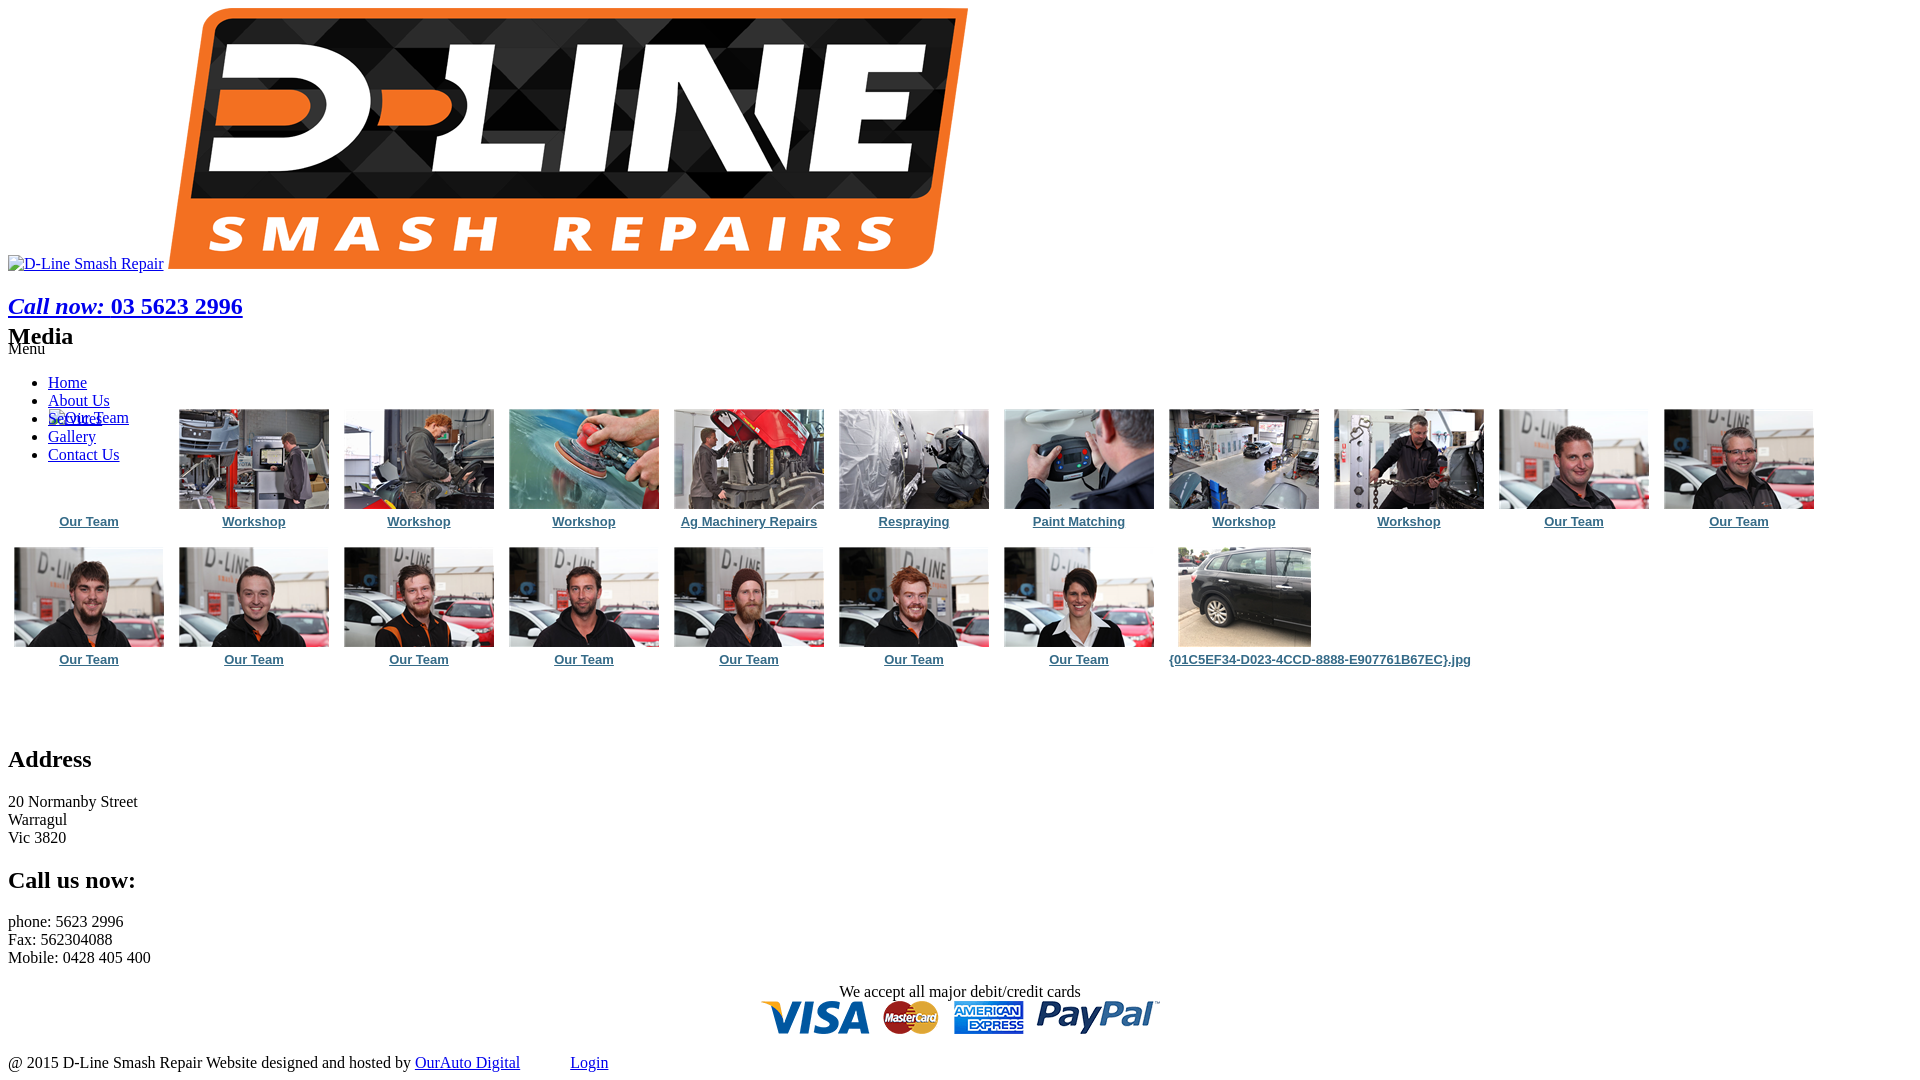 This screenshot has width=1920, height=1080. Describe the element at coordinates (589, 1062) in the screenshot. I see `Login` at that location.